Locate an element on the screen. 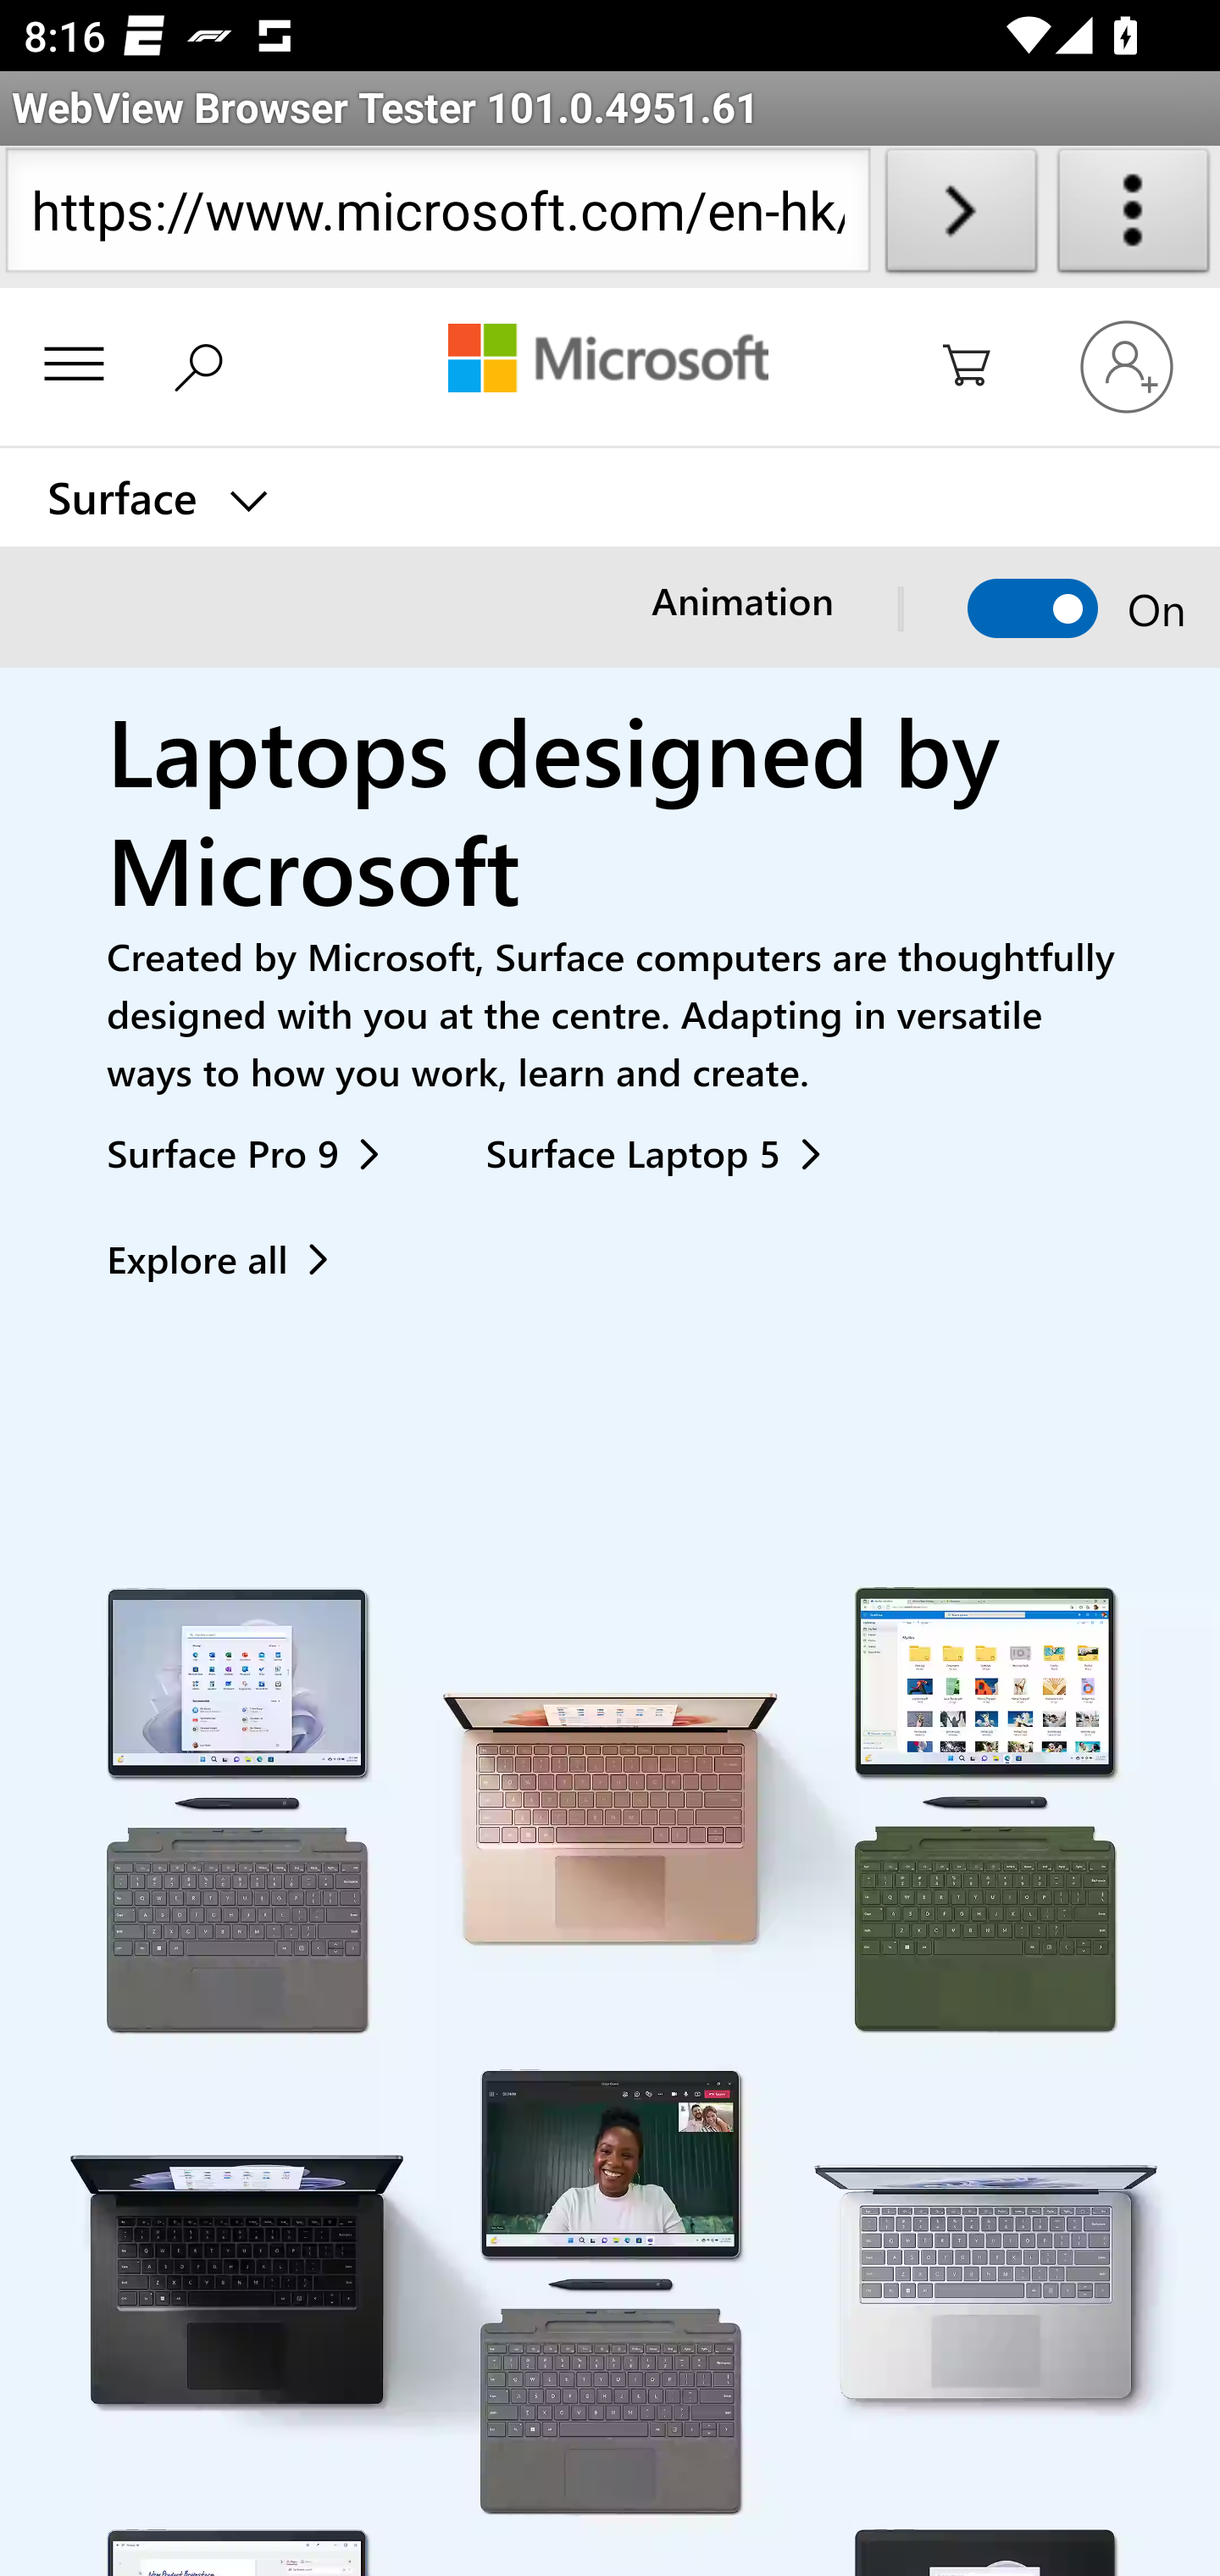 The image size is (1220, 2576). Microsoft is located at coordinates (608, 361).